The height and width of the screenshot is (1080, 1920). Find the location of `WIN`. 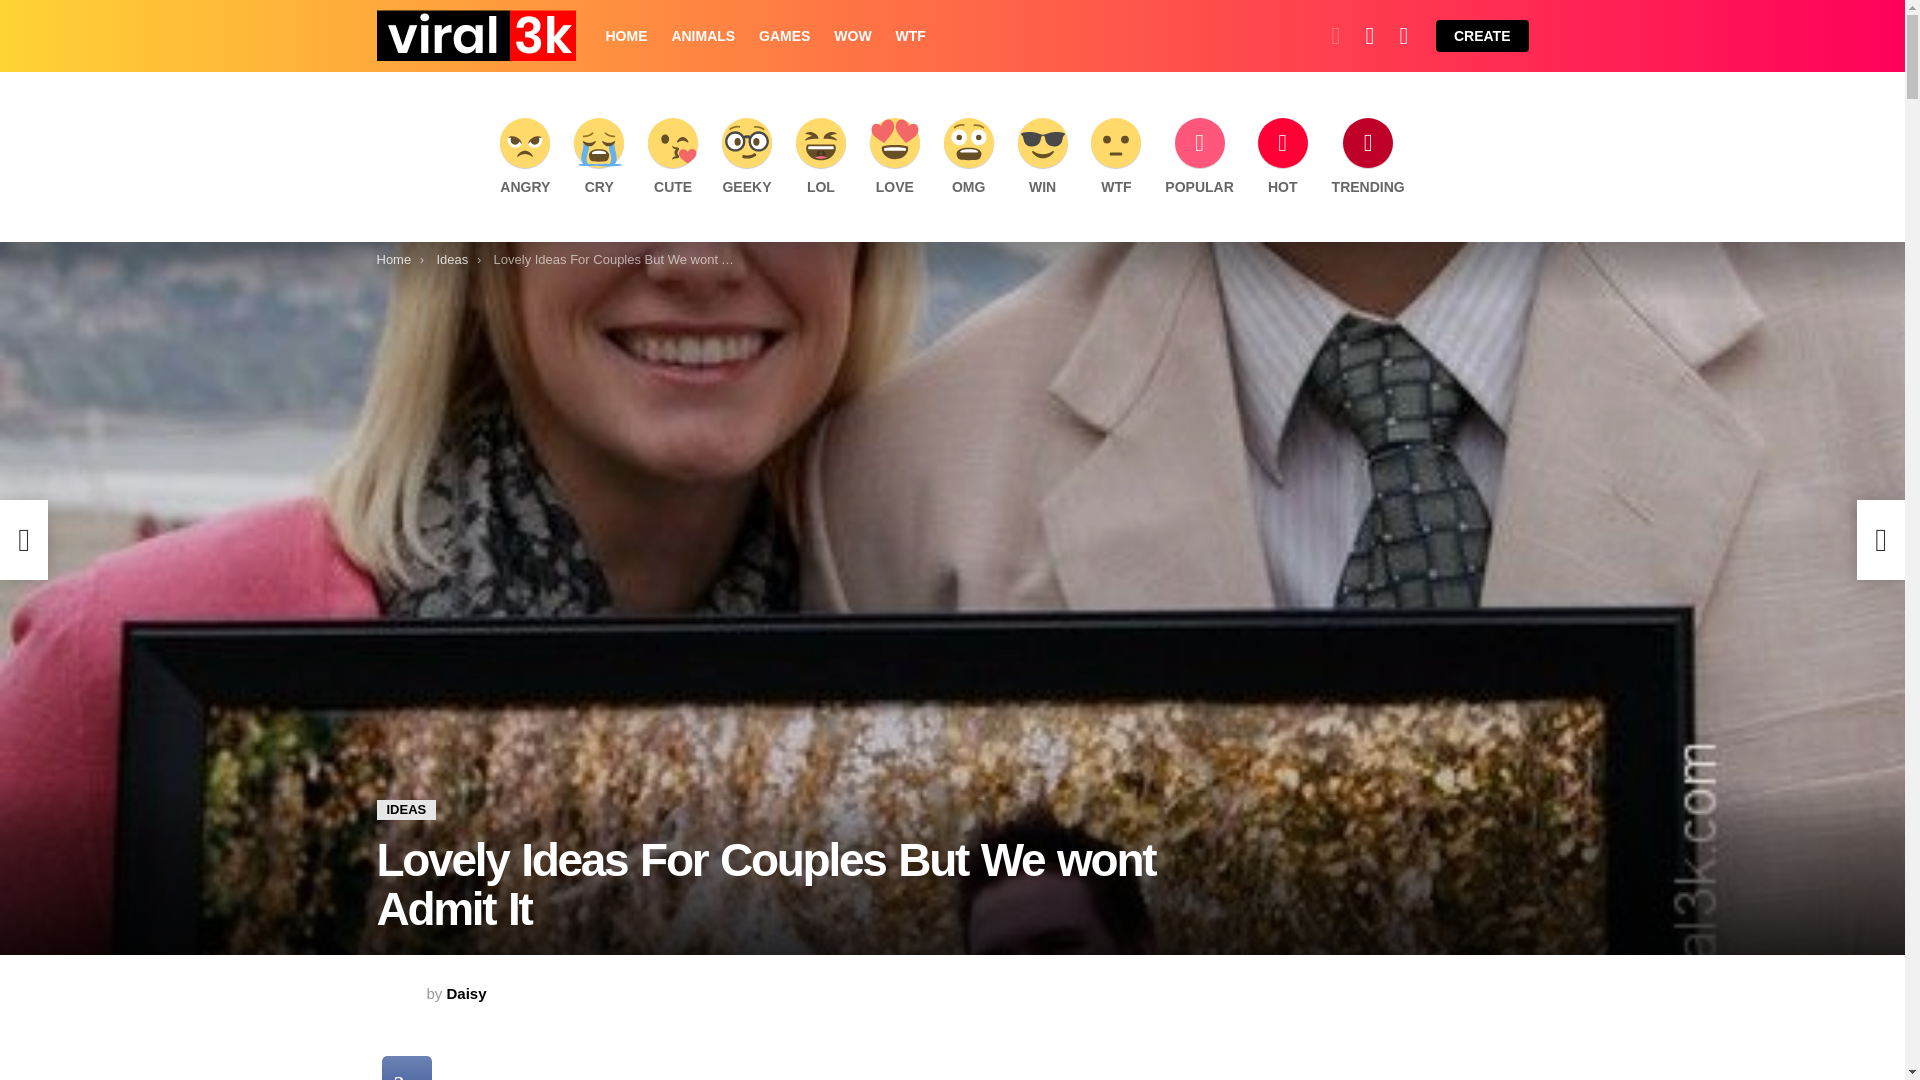

WIN is located at coordinates (1042, 156).